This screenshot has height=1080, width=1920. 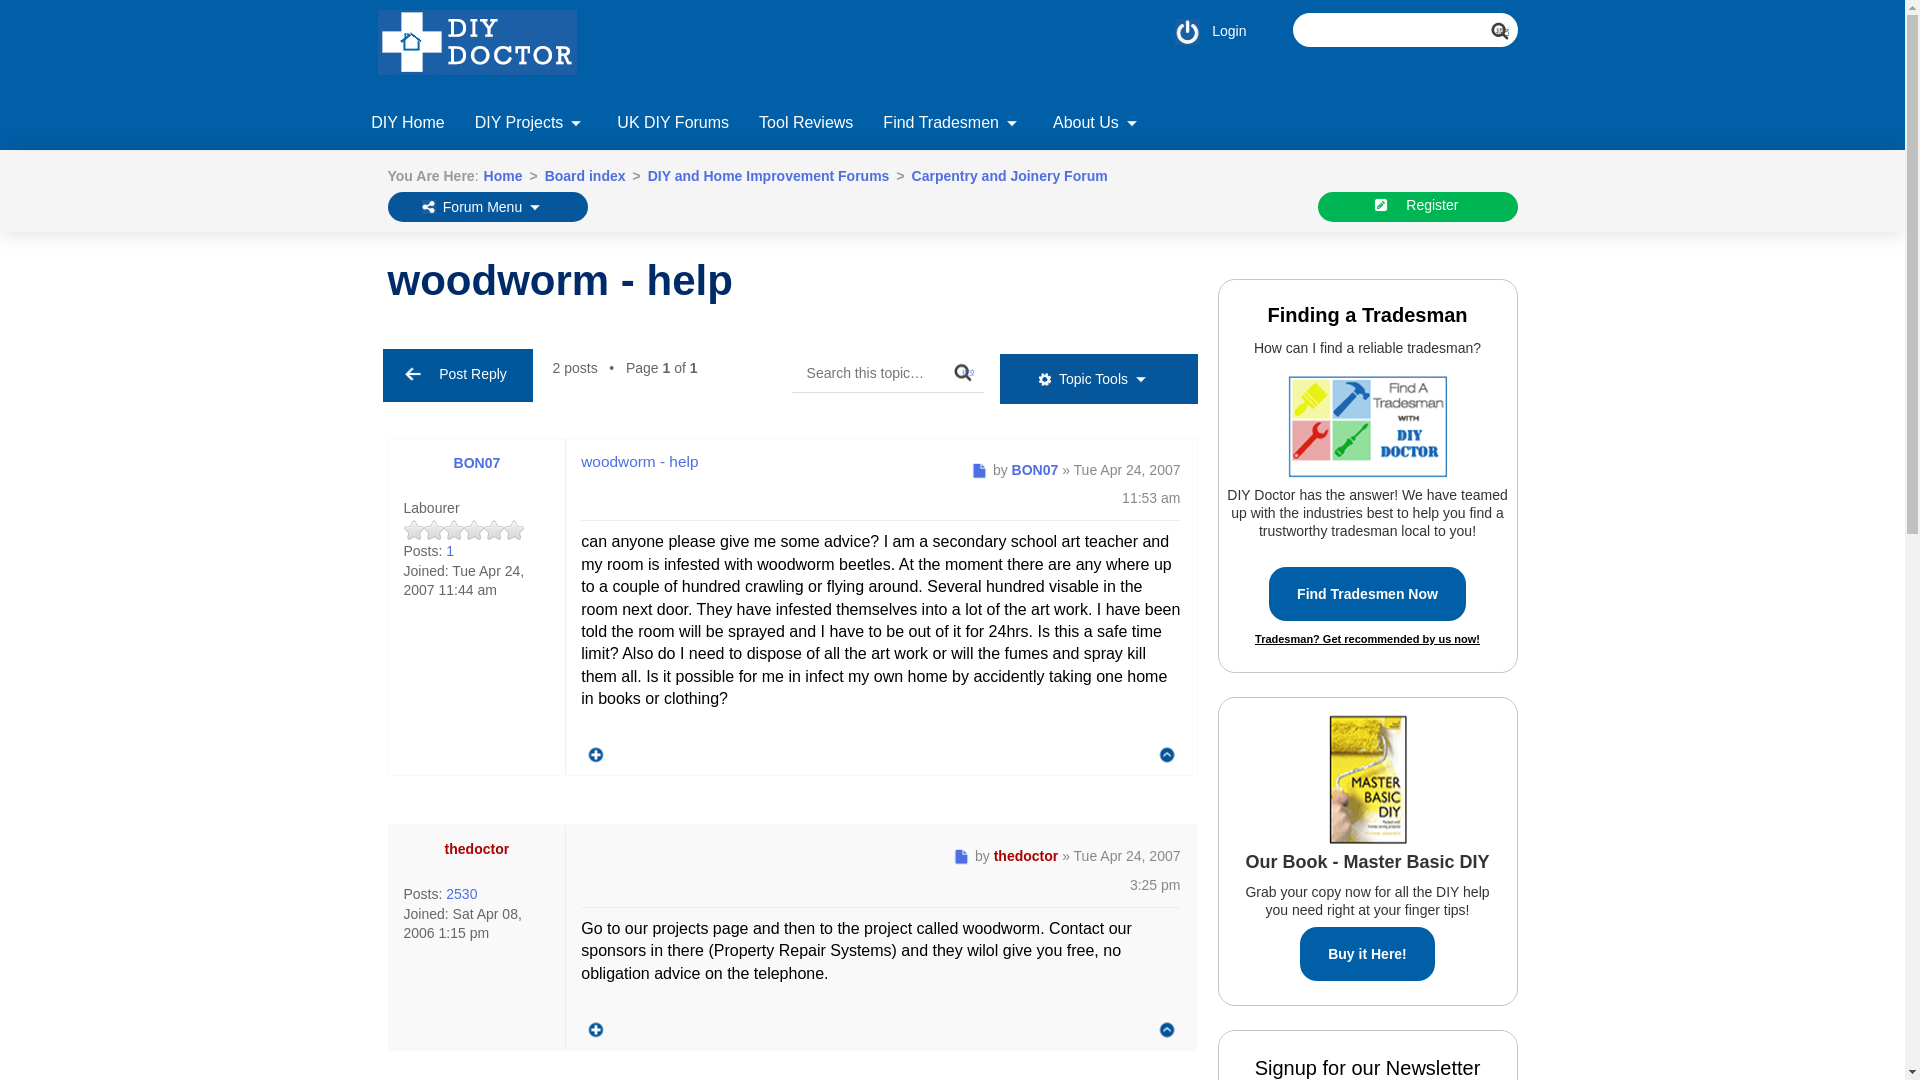 What do you see at coordinates (408, 117) in the screenshot?
I see `DIY Doctor DIY help and advice` at bounding box center [408, 117].